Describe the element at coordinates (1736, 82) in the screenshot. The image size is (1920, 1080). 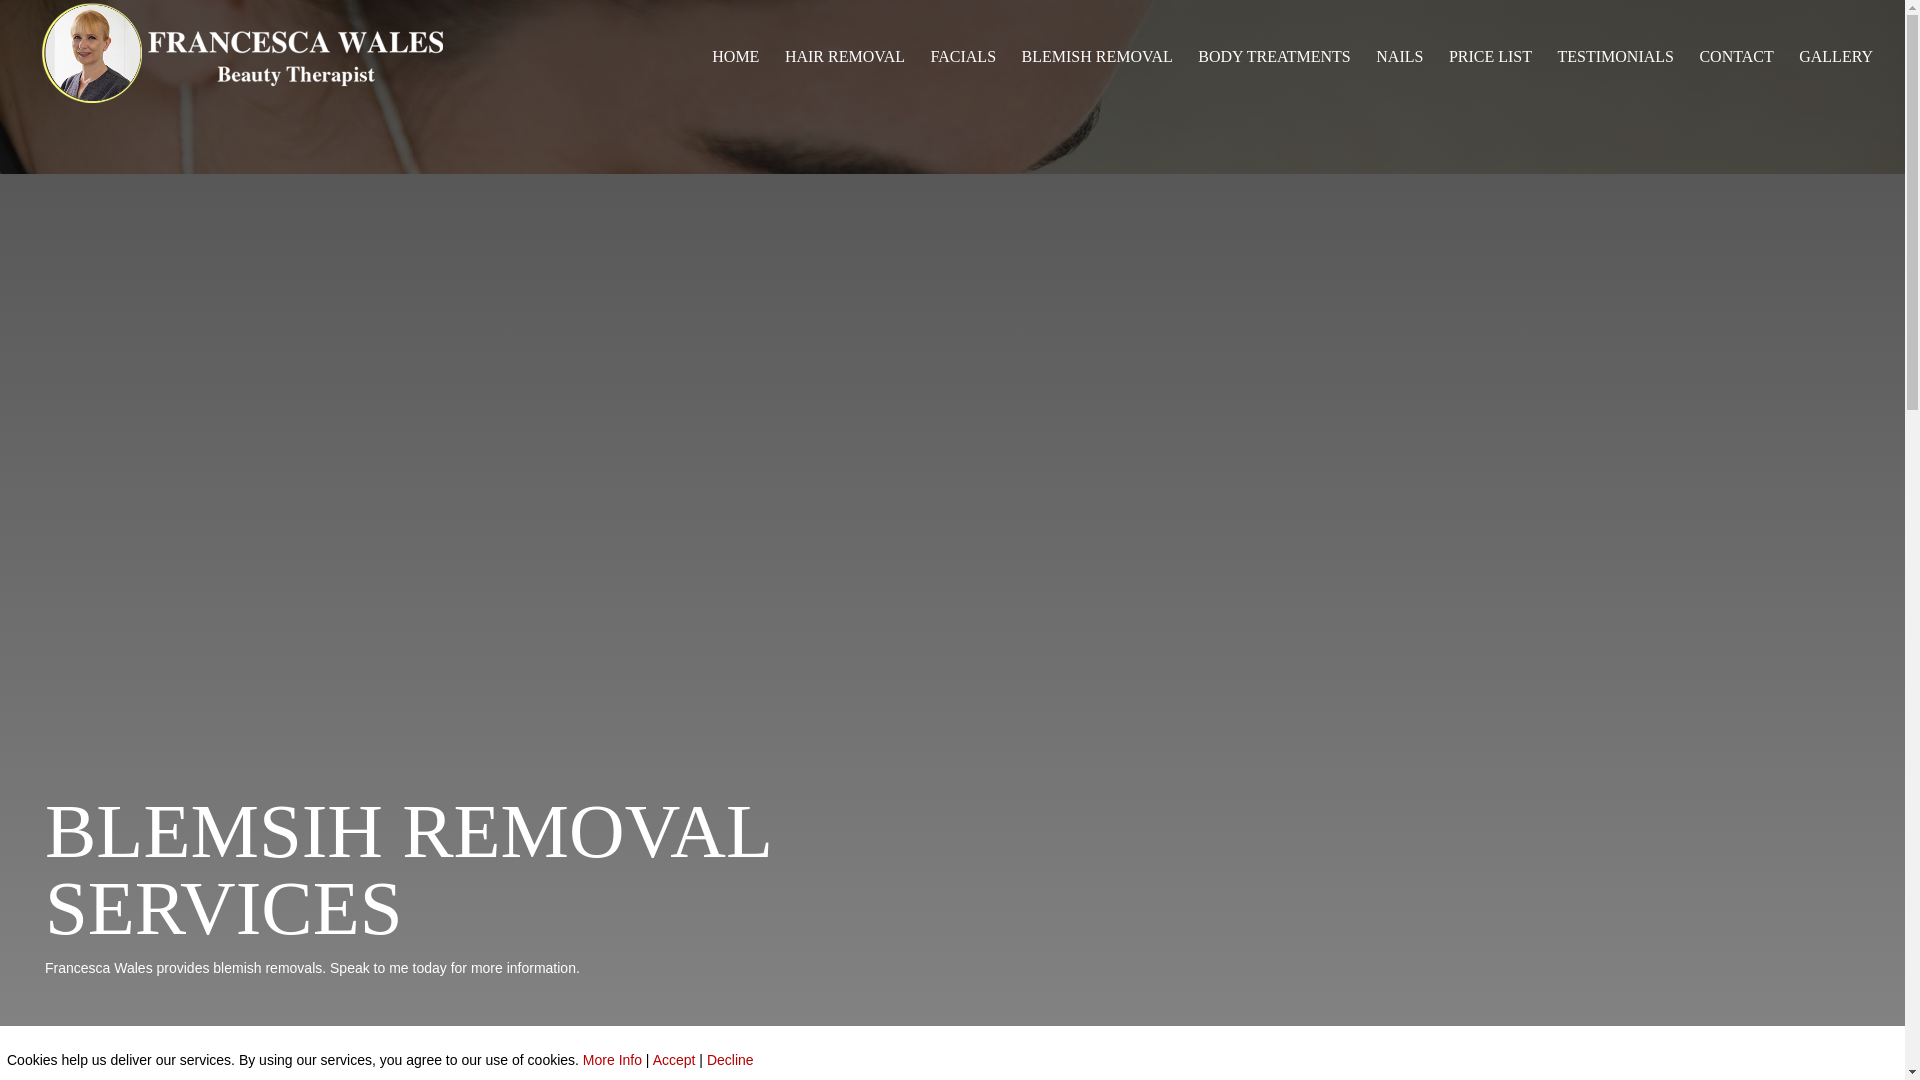
I see `CONTACT` at that location.